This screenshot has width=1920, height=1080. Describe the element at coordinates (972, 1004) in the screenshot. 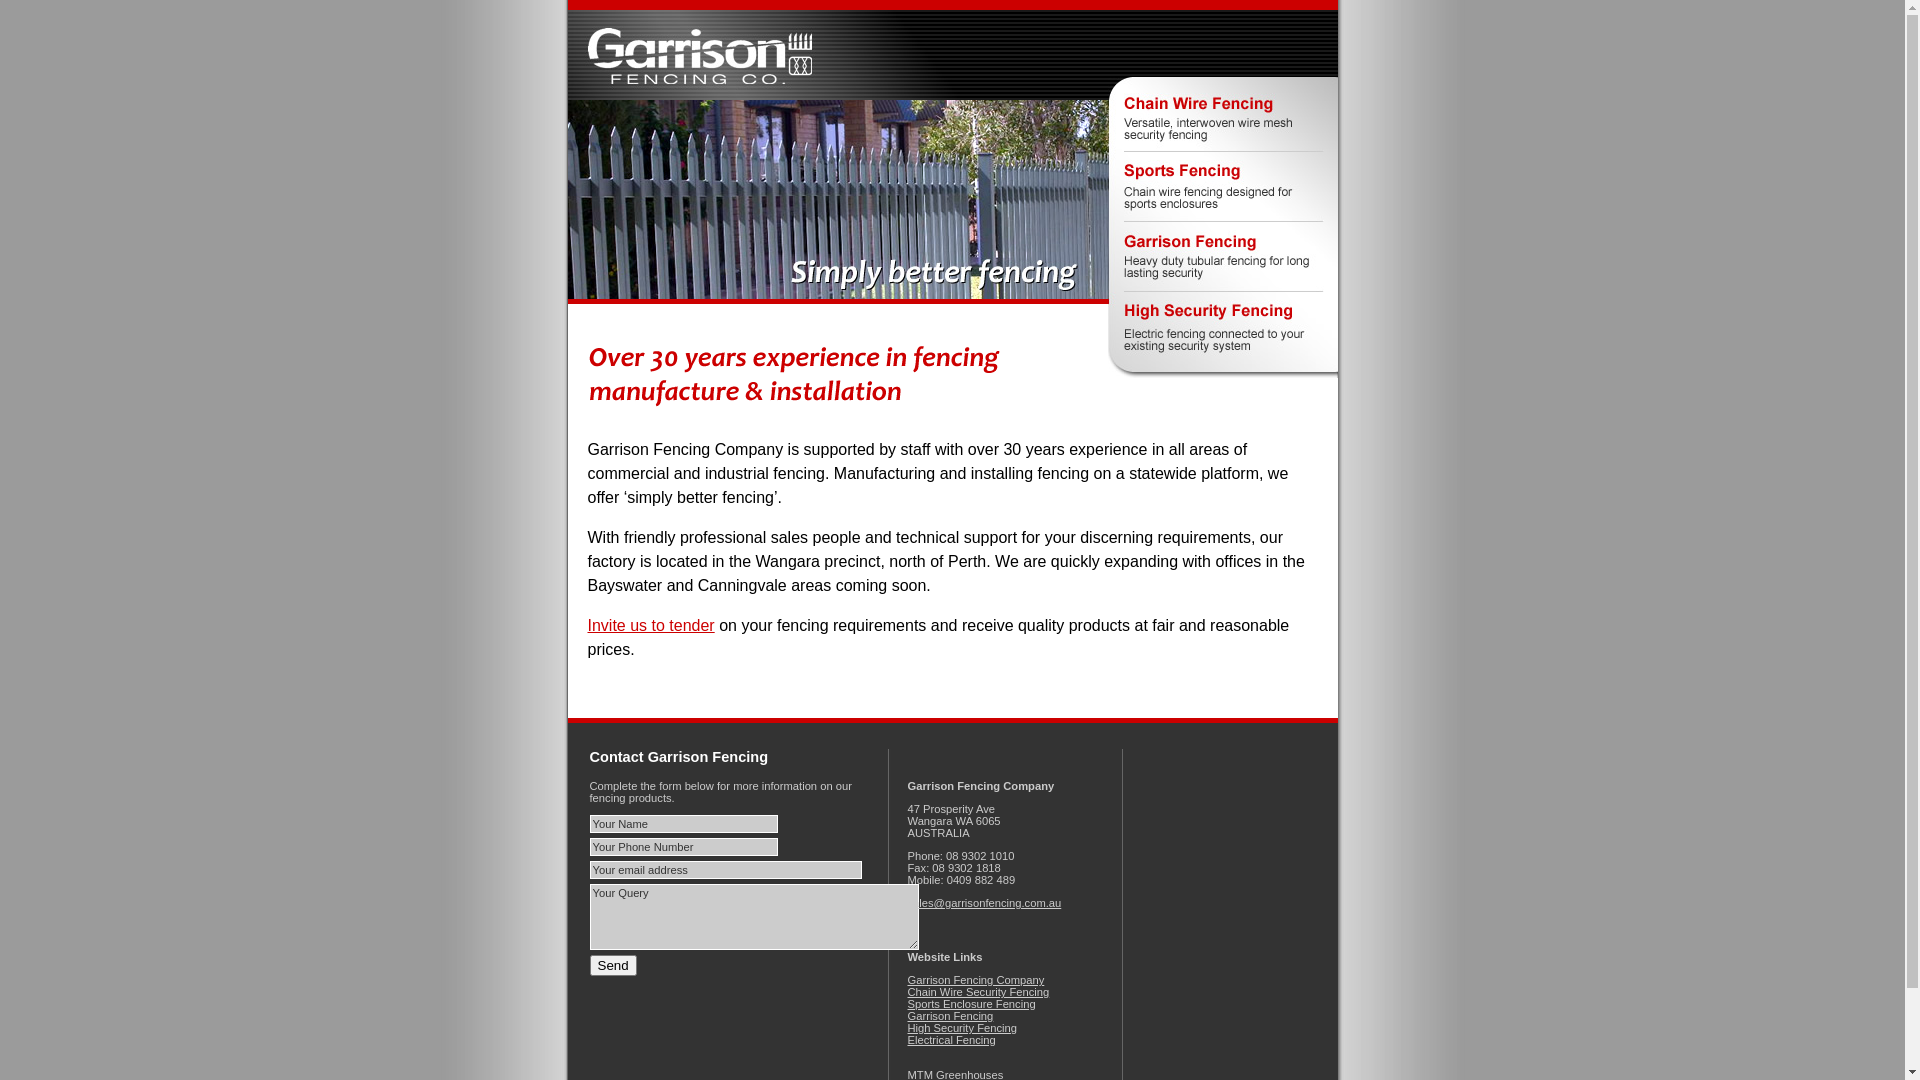

I see `Sports Enclosure Fencing` at that location.